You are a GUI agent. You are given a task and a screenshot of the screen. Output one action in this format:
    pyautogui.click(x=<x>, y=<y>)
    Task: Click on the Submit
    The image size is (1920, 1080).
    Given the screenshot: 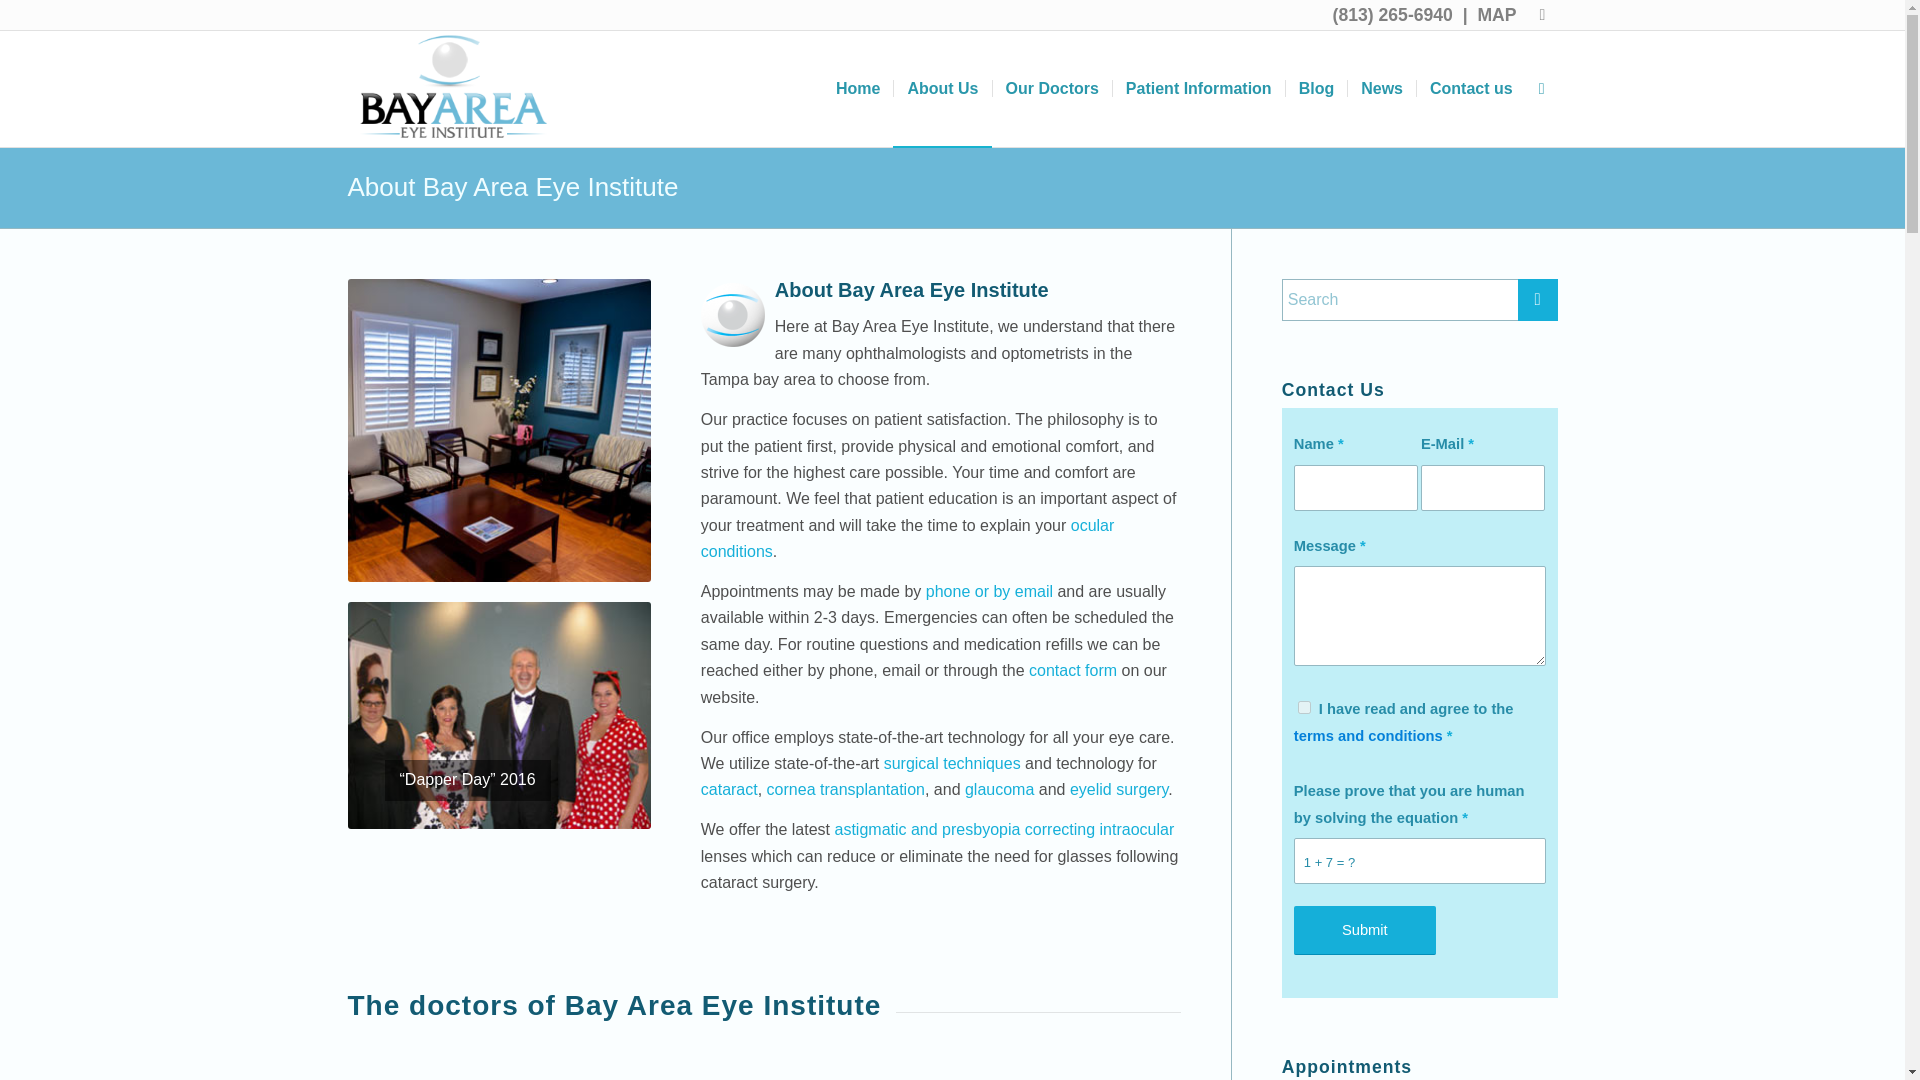 What is the action you would take?
    pyautogui.click(x=1365, y=930)
    